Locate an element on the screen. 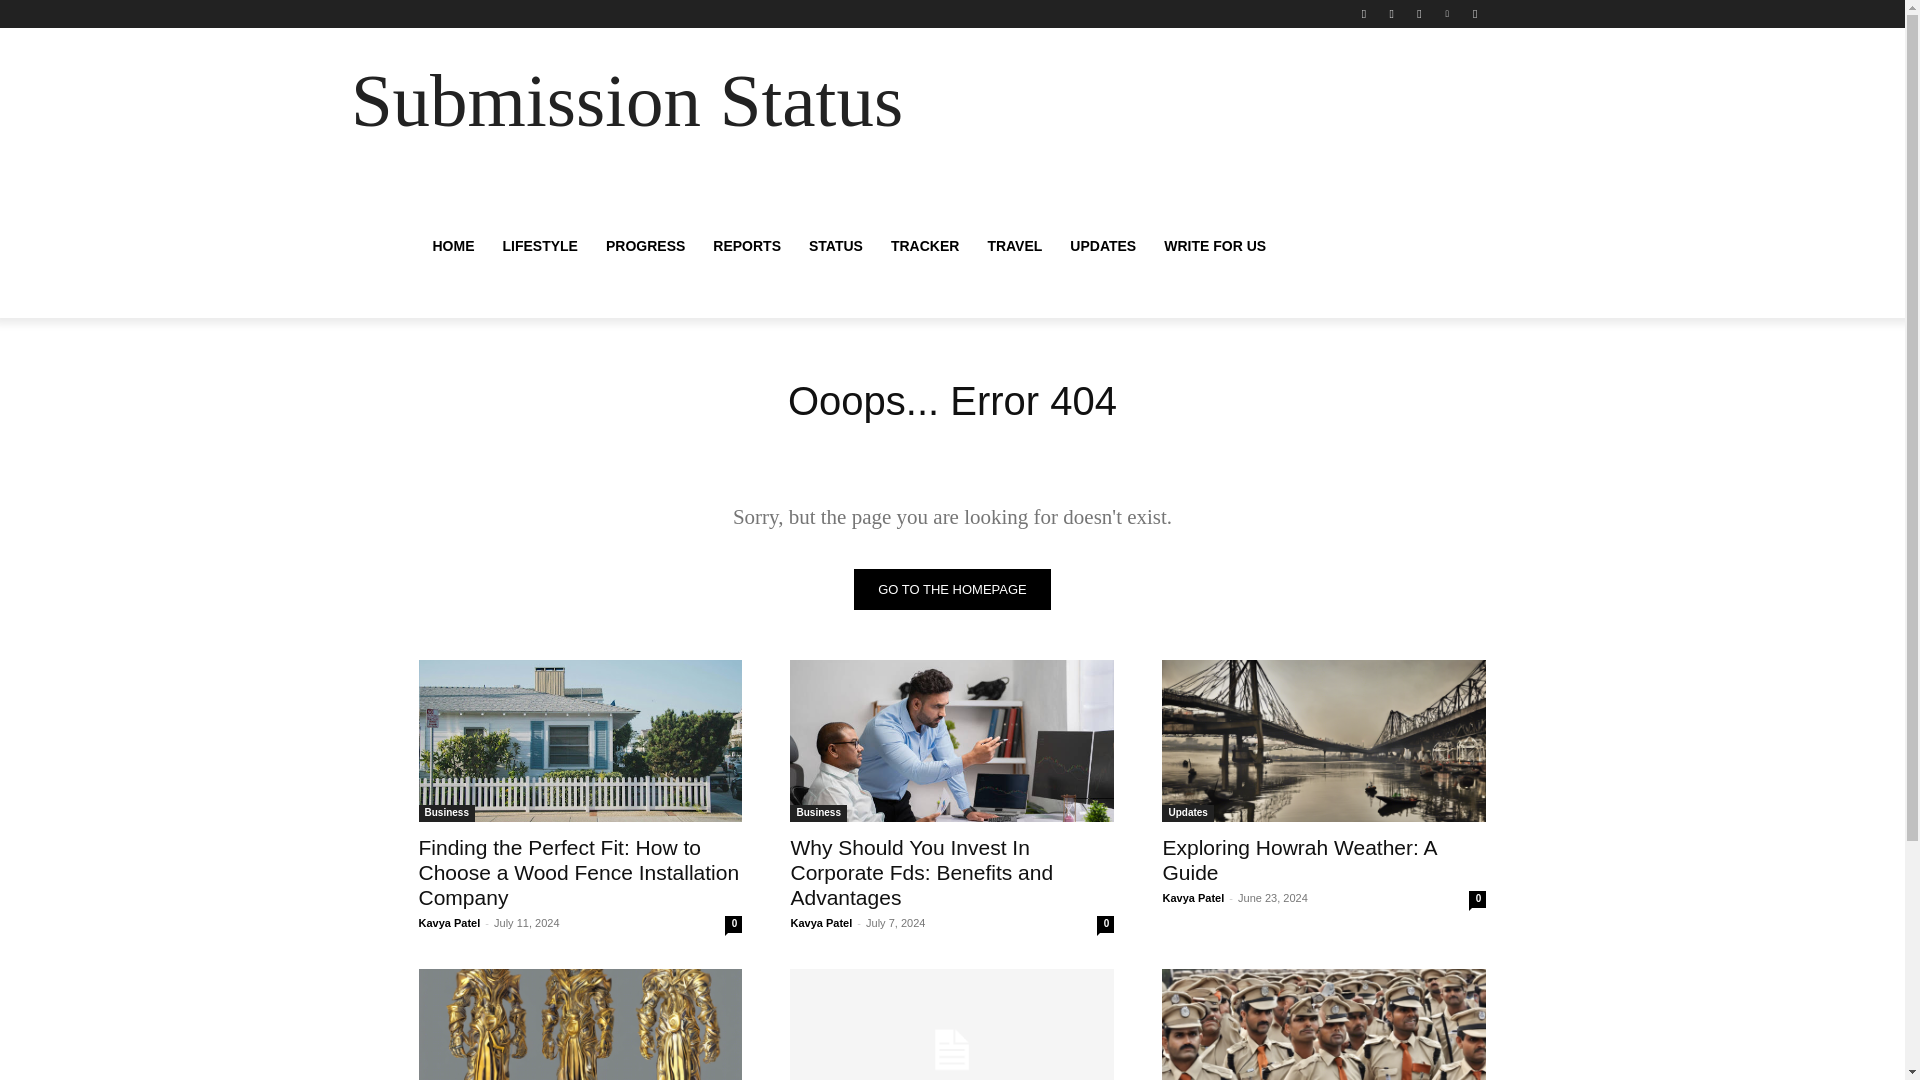 This screenshot has height=1080, width=1920. TRACKER is located at coordinates (925, 246).